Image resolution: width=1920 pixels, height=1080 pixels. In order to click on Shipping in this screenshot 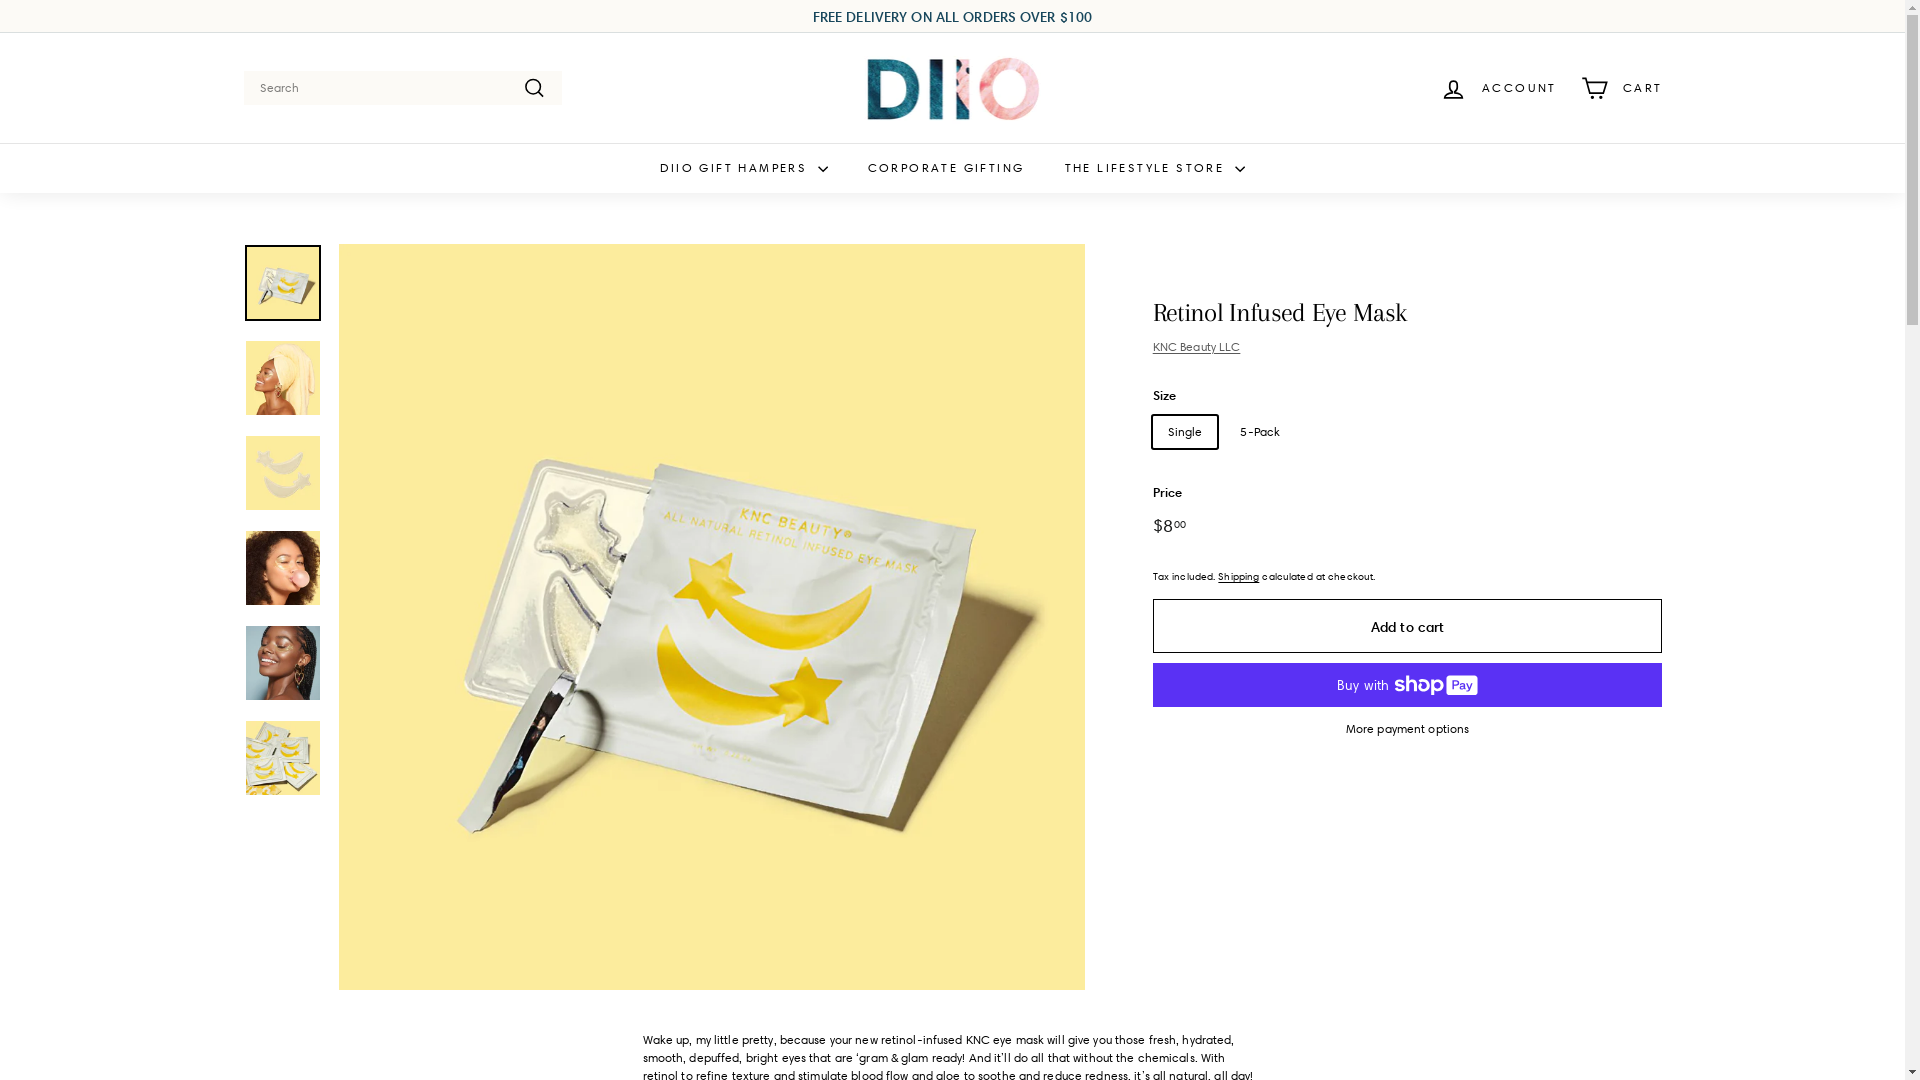, I will do `click(1238, 576)`.